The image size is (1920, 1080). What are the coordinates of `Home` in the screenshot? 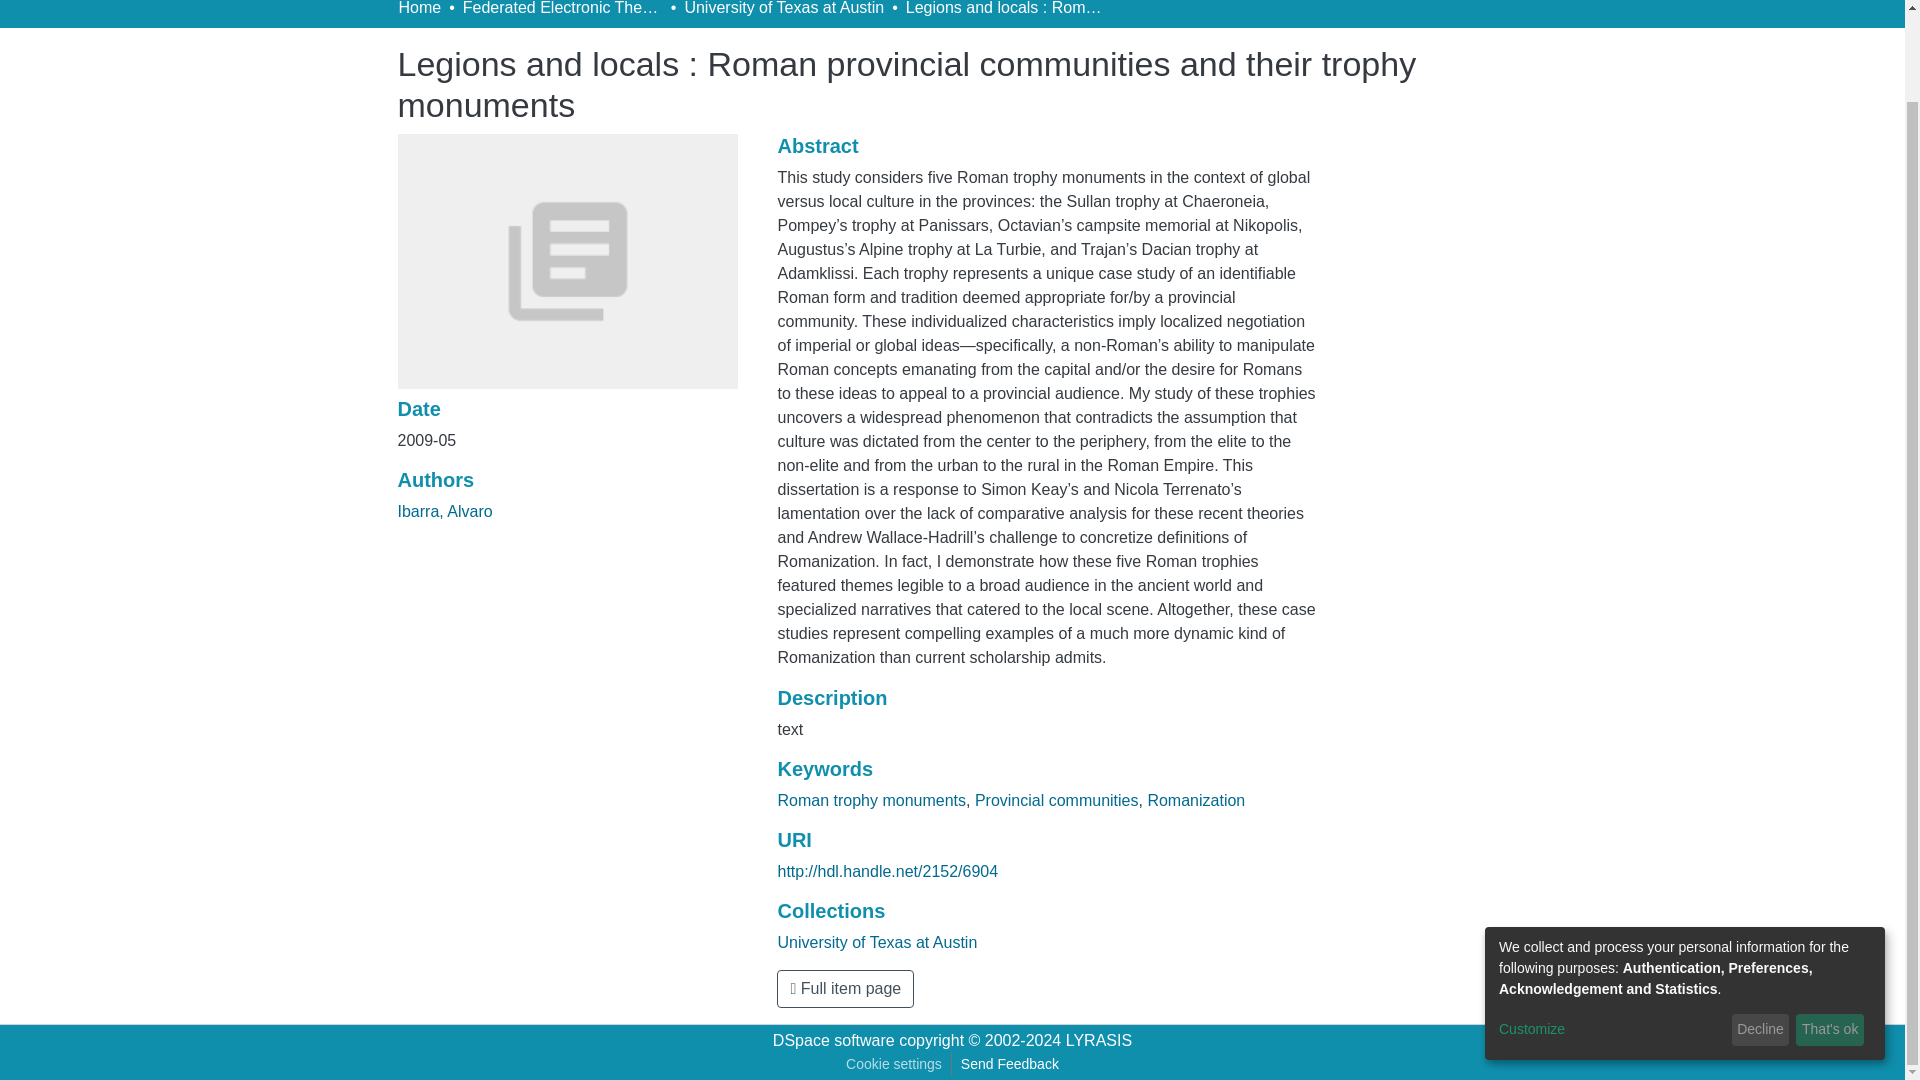 It's located at (419, 10).